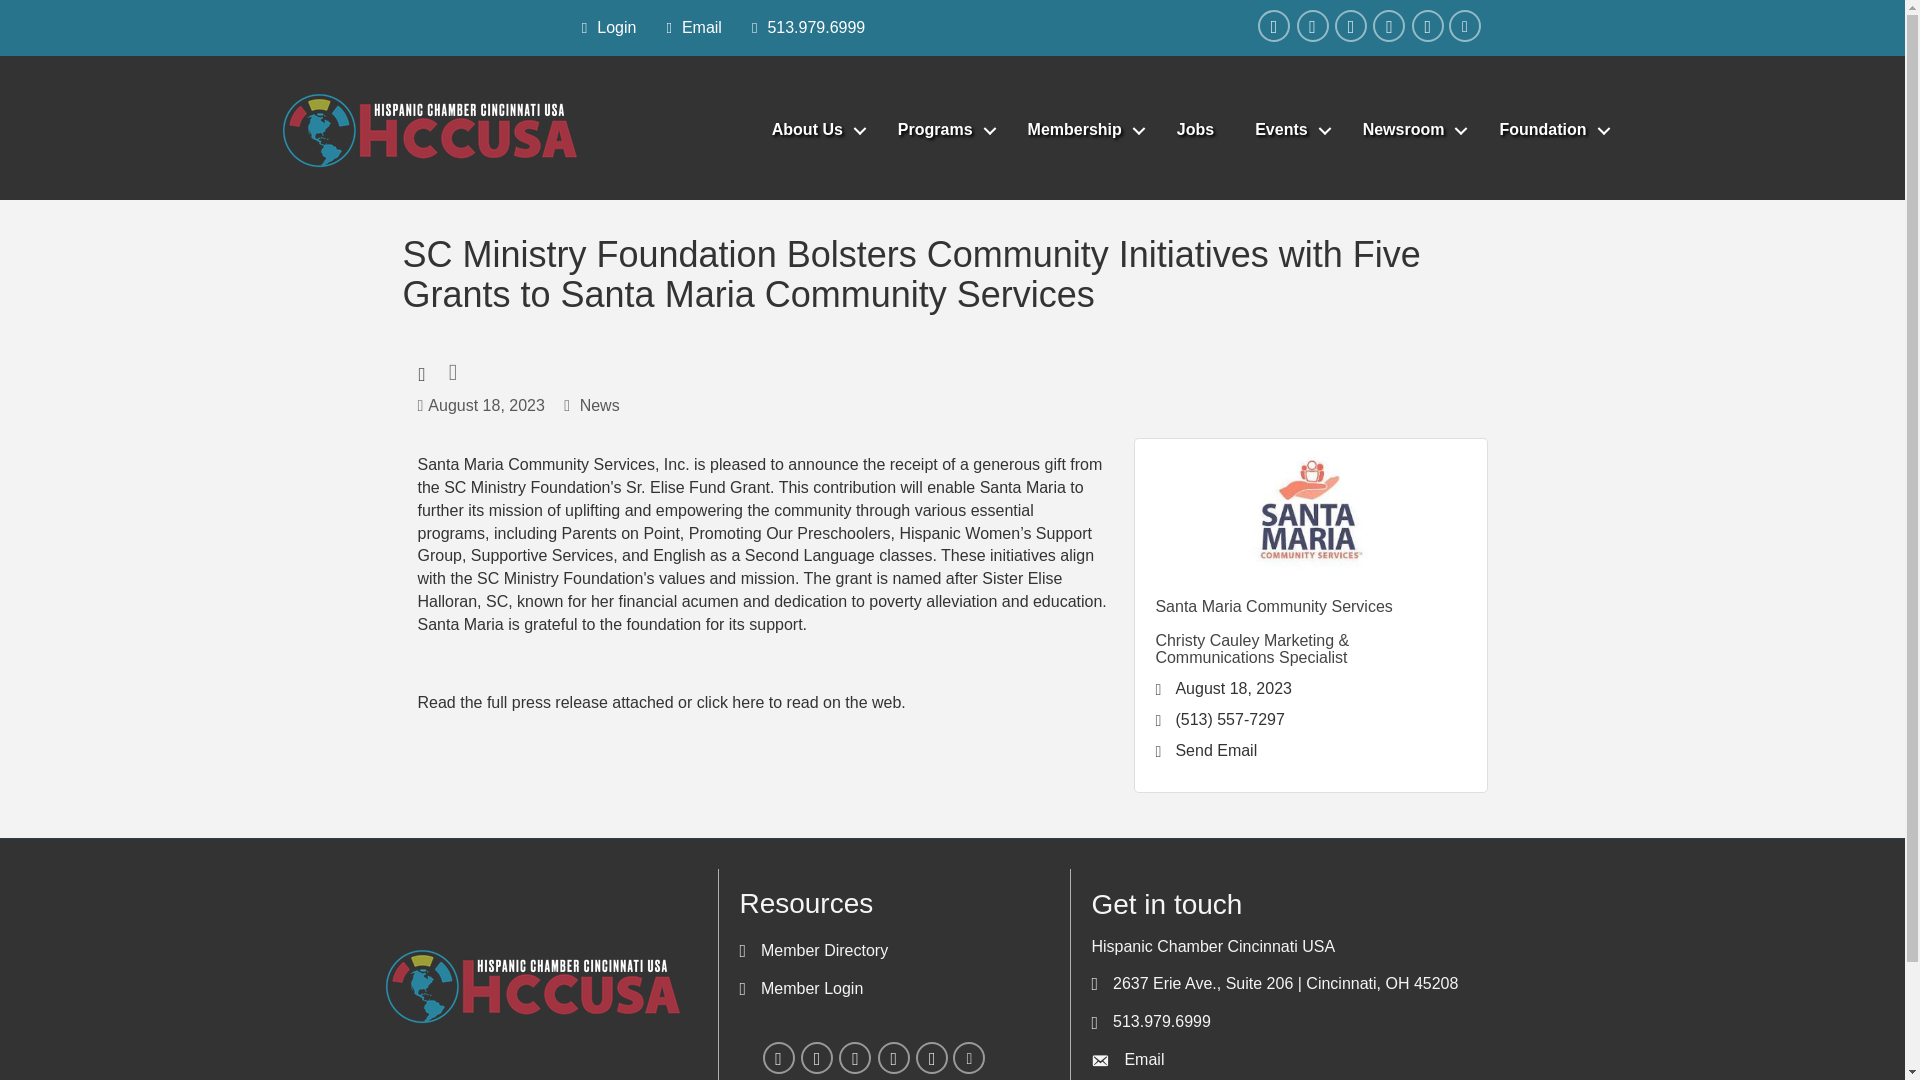 This screenshot has height=1080, width=1920. I want to click on NEW HCCUSA LOGO-1-01, so click(532, 986).